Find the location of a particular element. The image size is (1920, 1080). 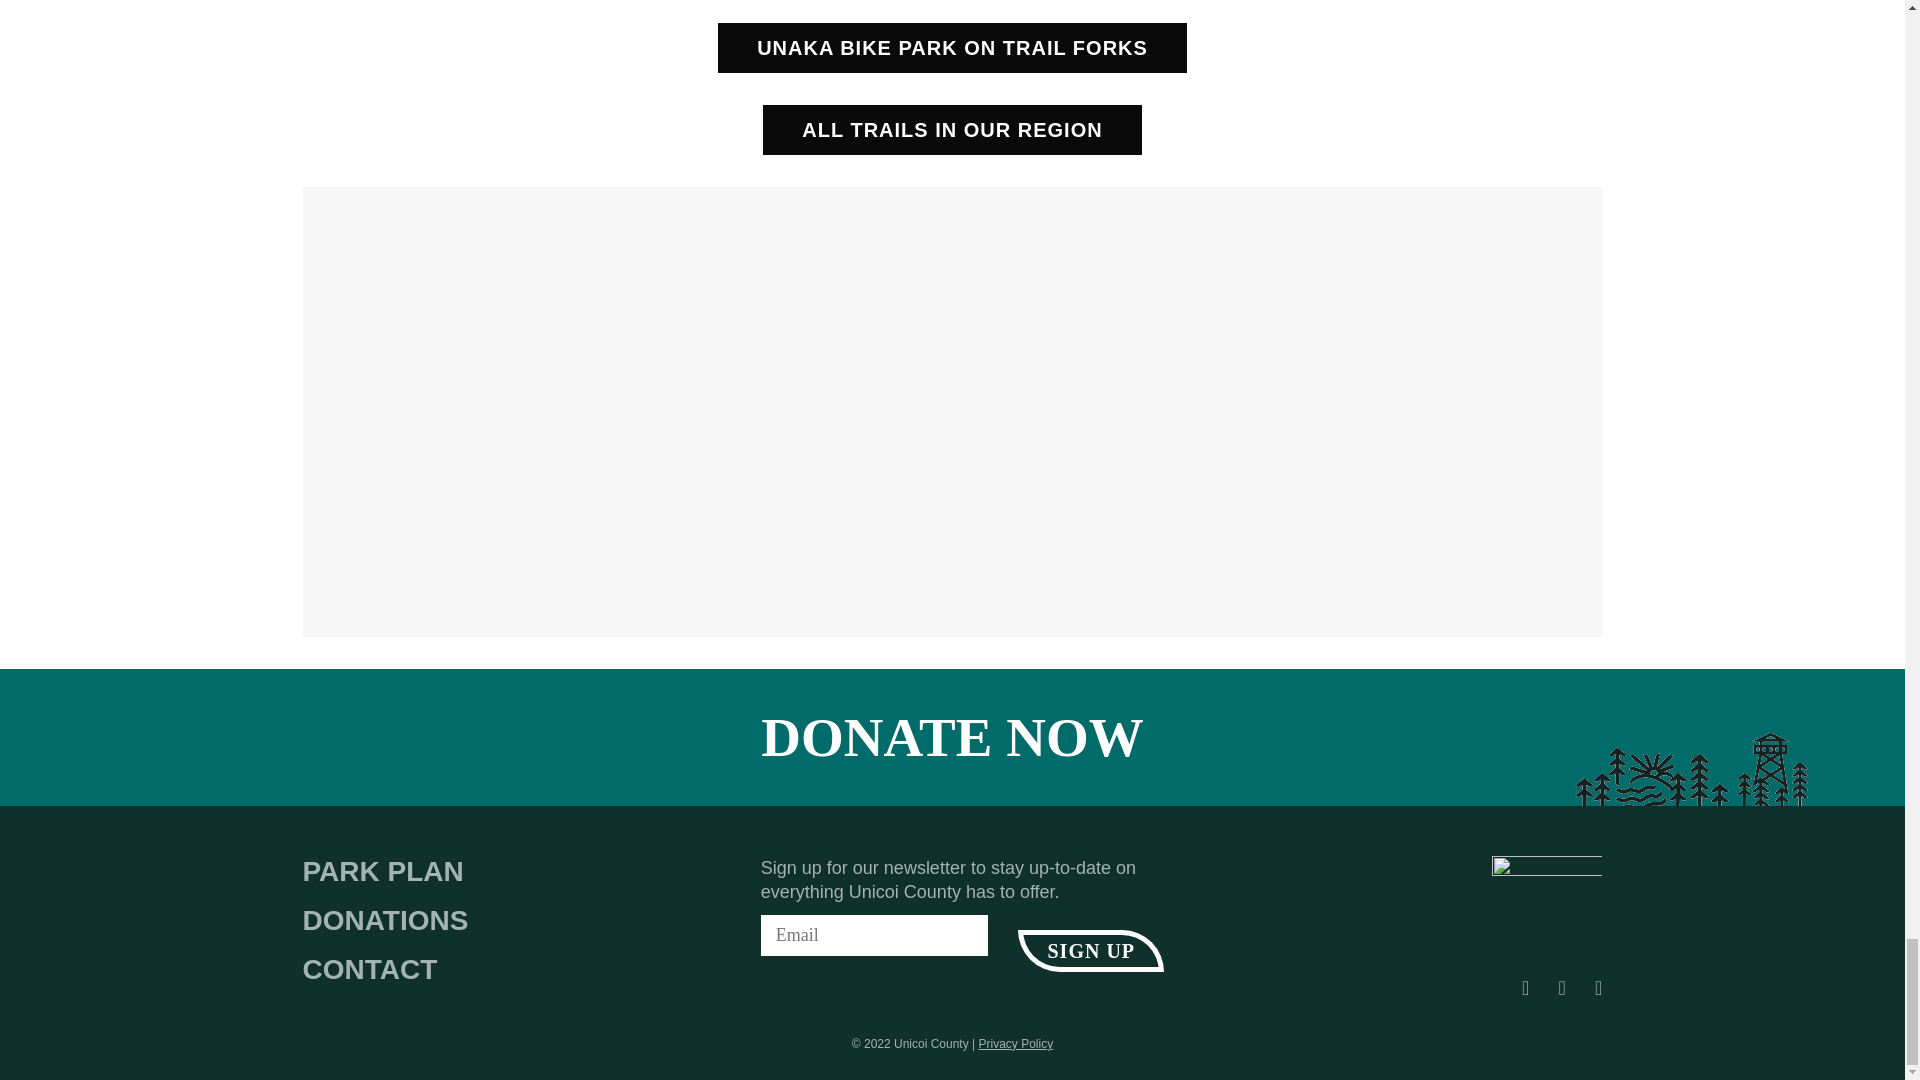

SIGN UP is located at coordinates (1090, 950).